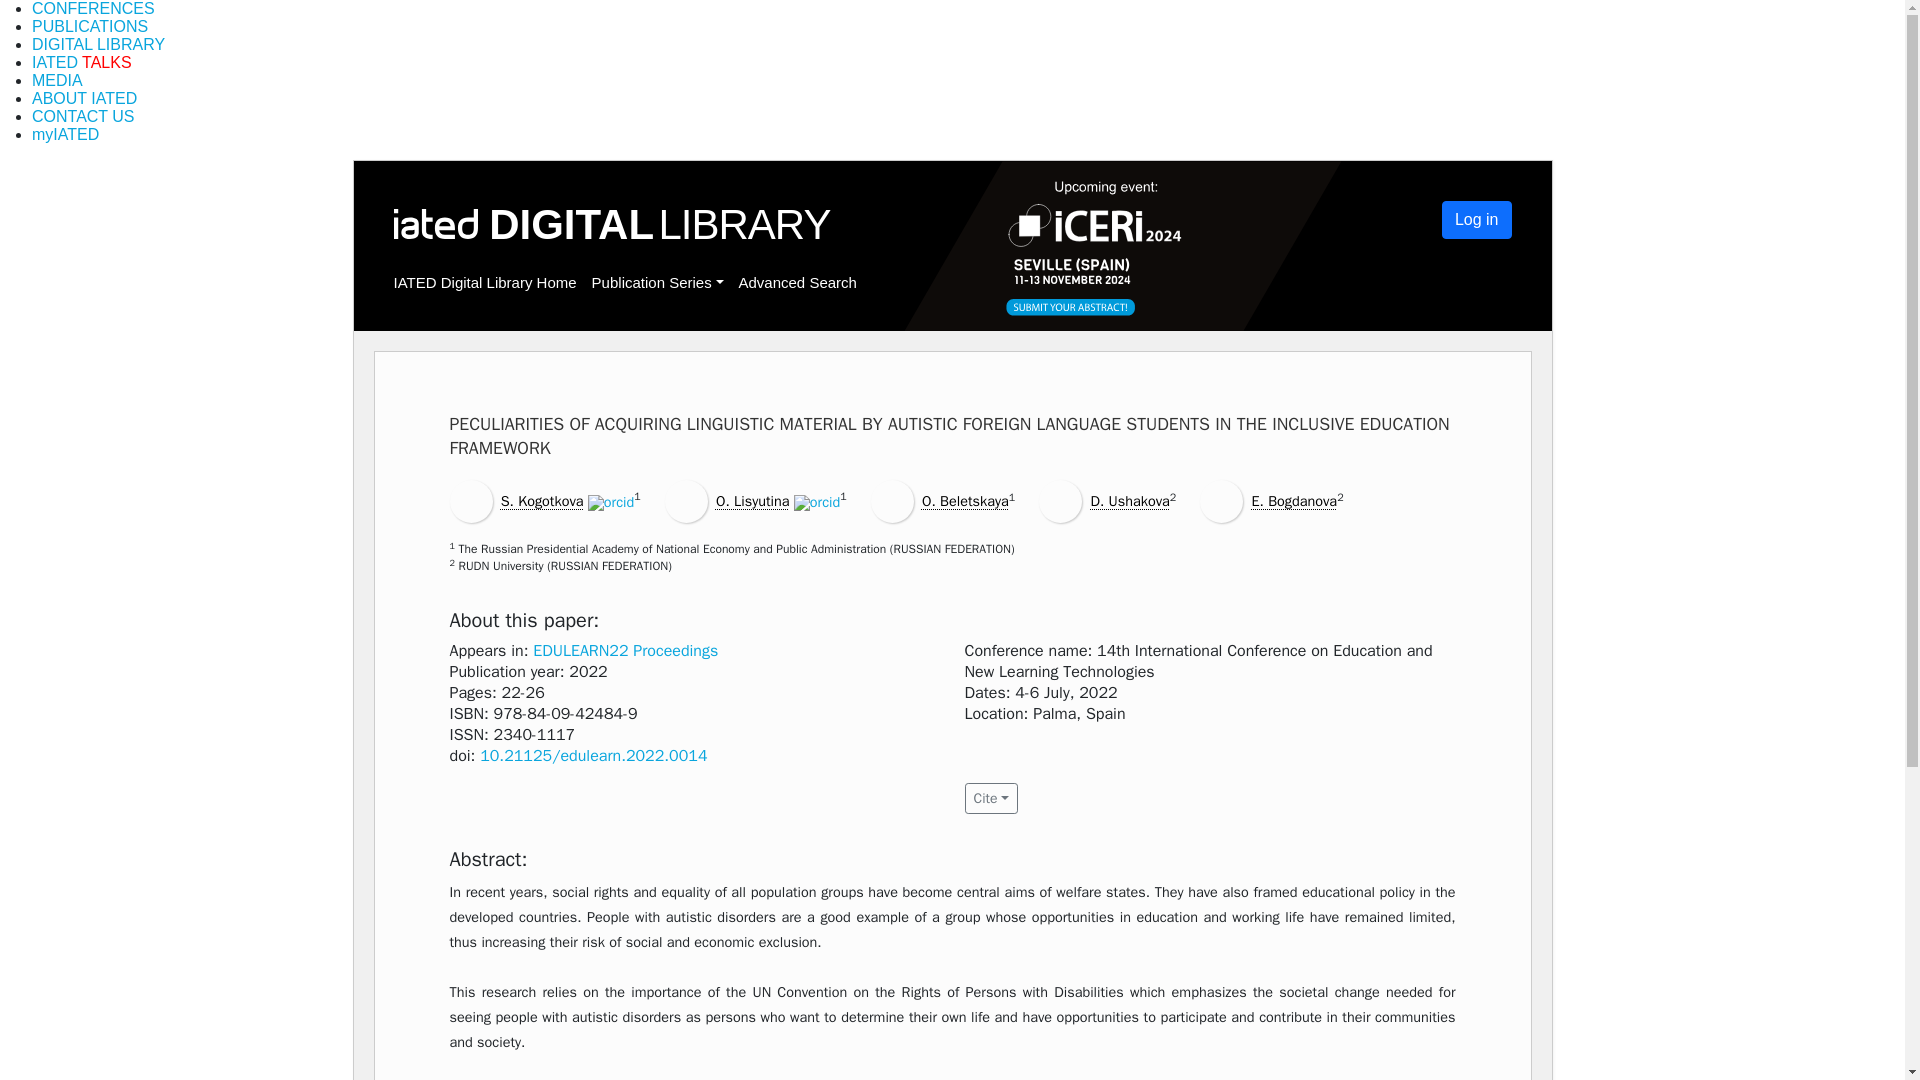 The height and width of the screenshot is (1080, 1920). I want to click on MEDIA, so click(57, 80).